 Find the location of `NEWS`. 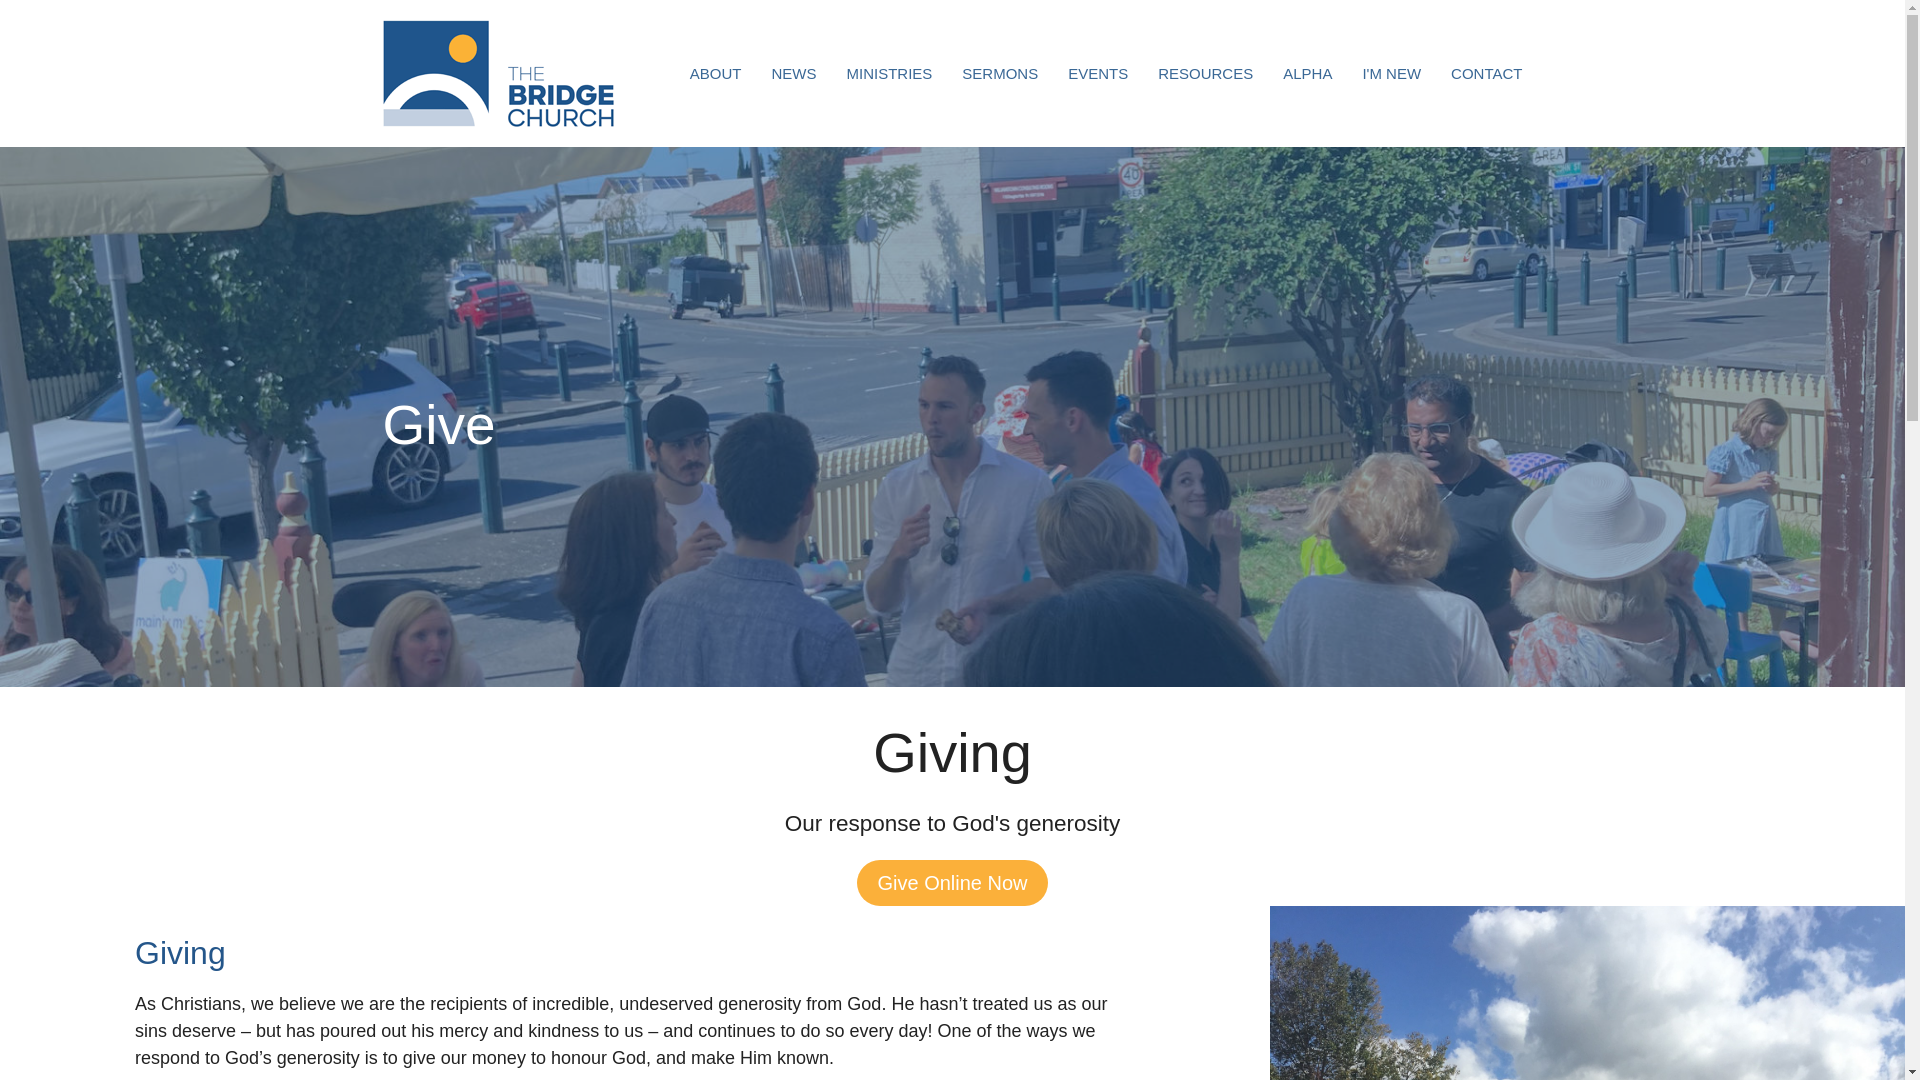

NEWS is located at coordinates (794, 73).